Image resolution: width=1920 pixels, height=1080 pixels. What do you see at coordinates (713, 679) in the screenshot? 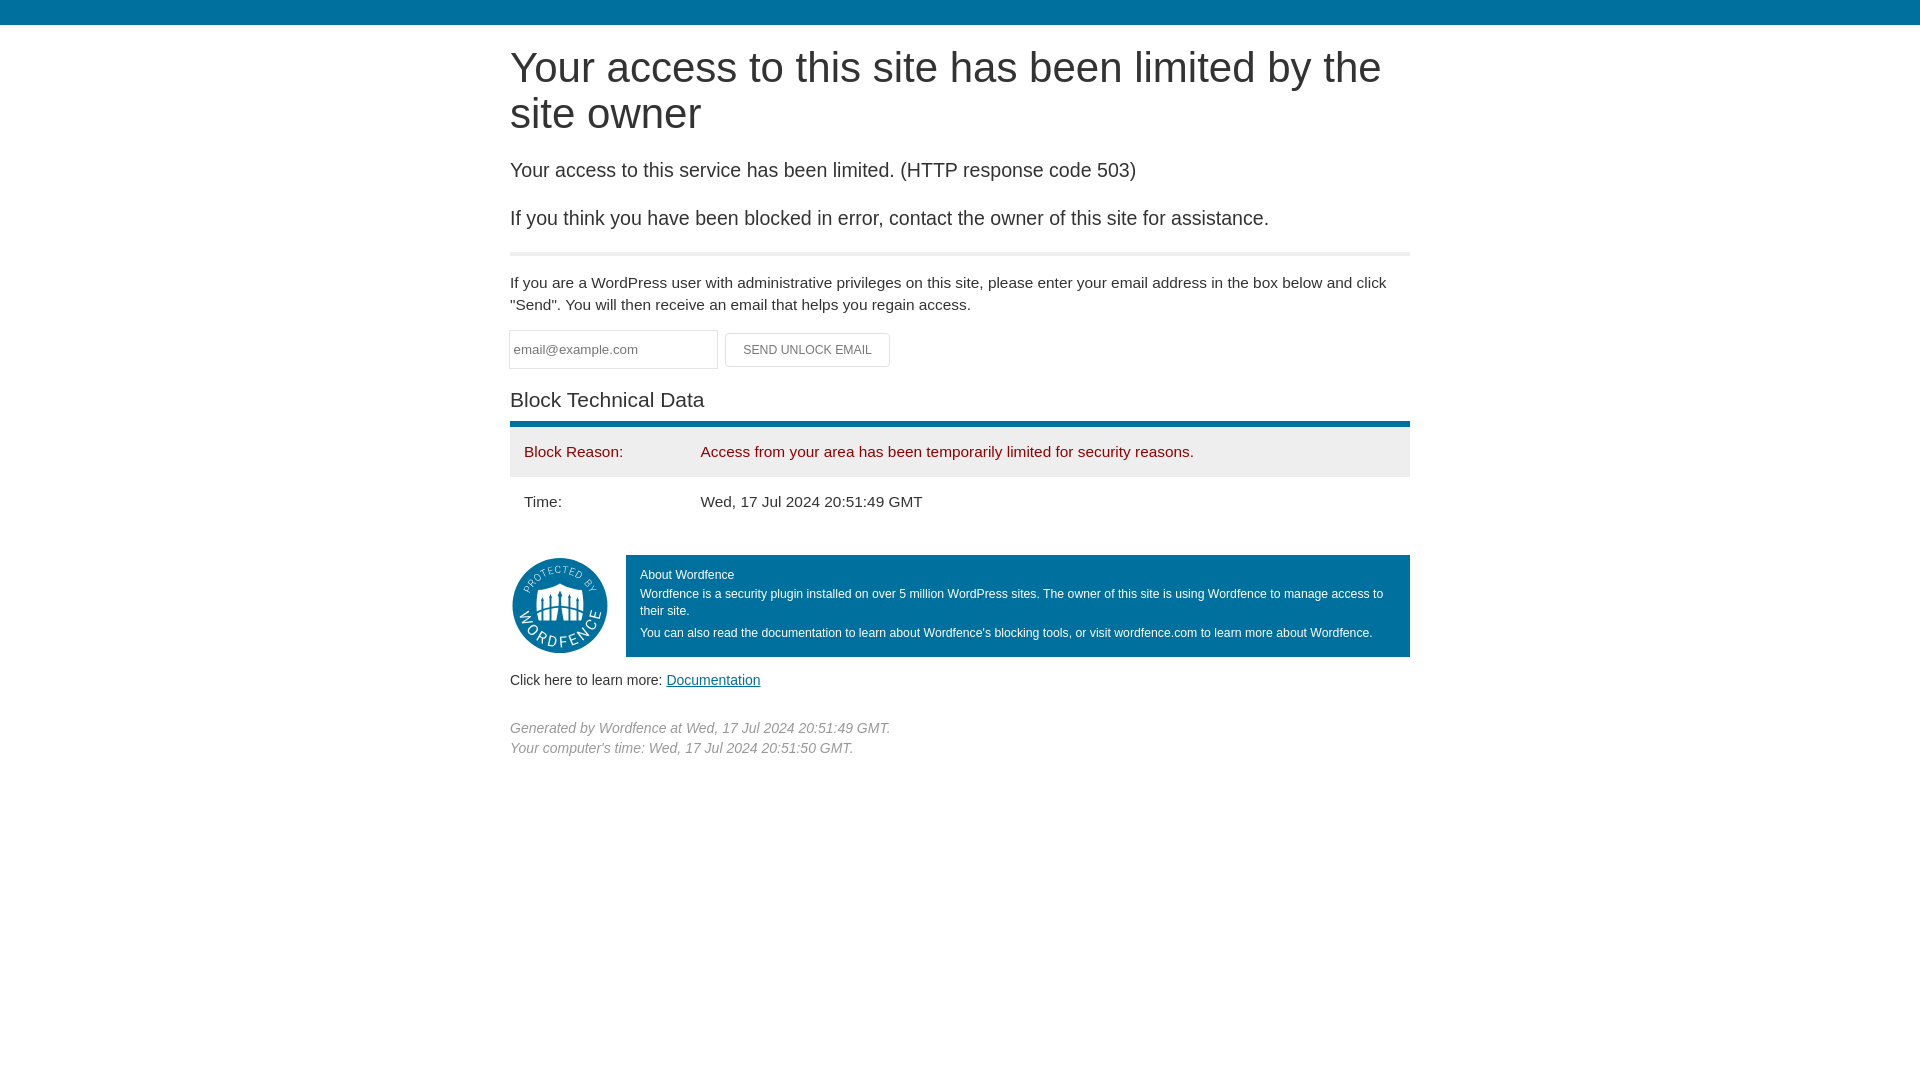
I see `Documentation` at bounding box center [713, 679].